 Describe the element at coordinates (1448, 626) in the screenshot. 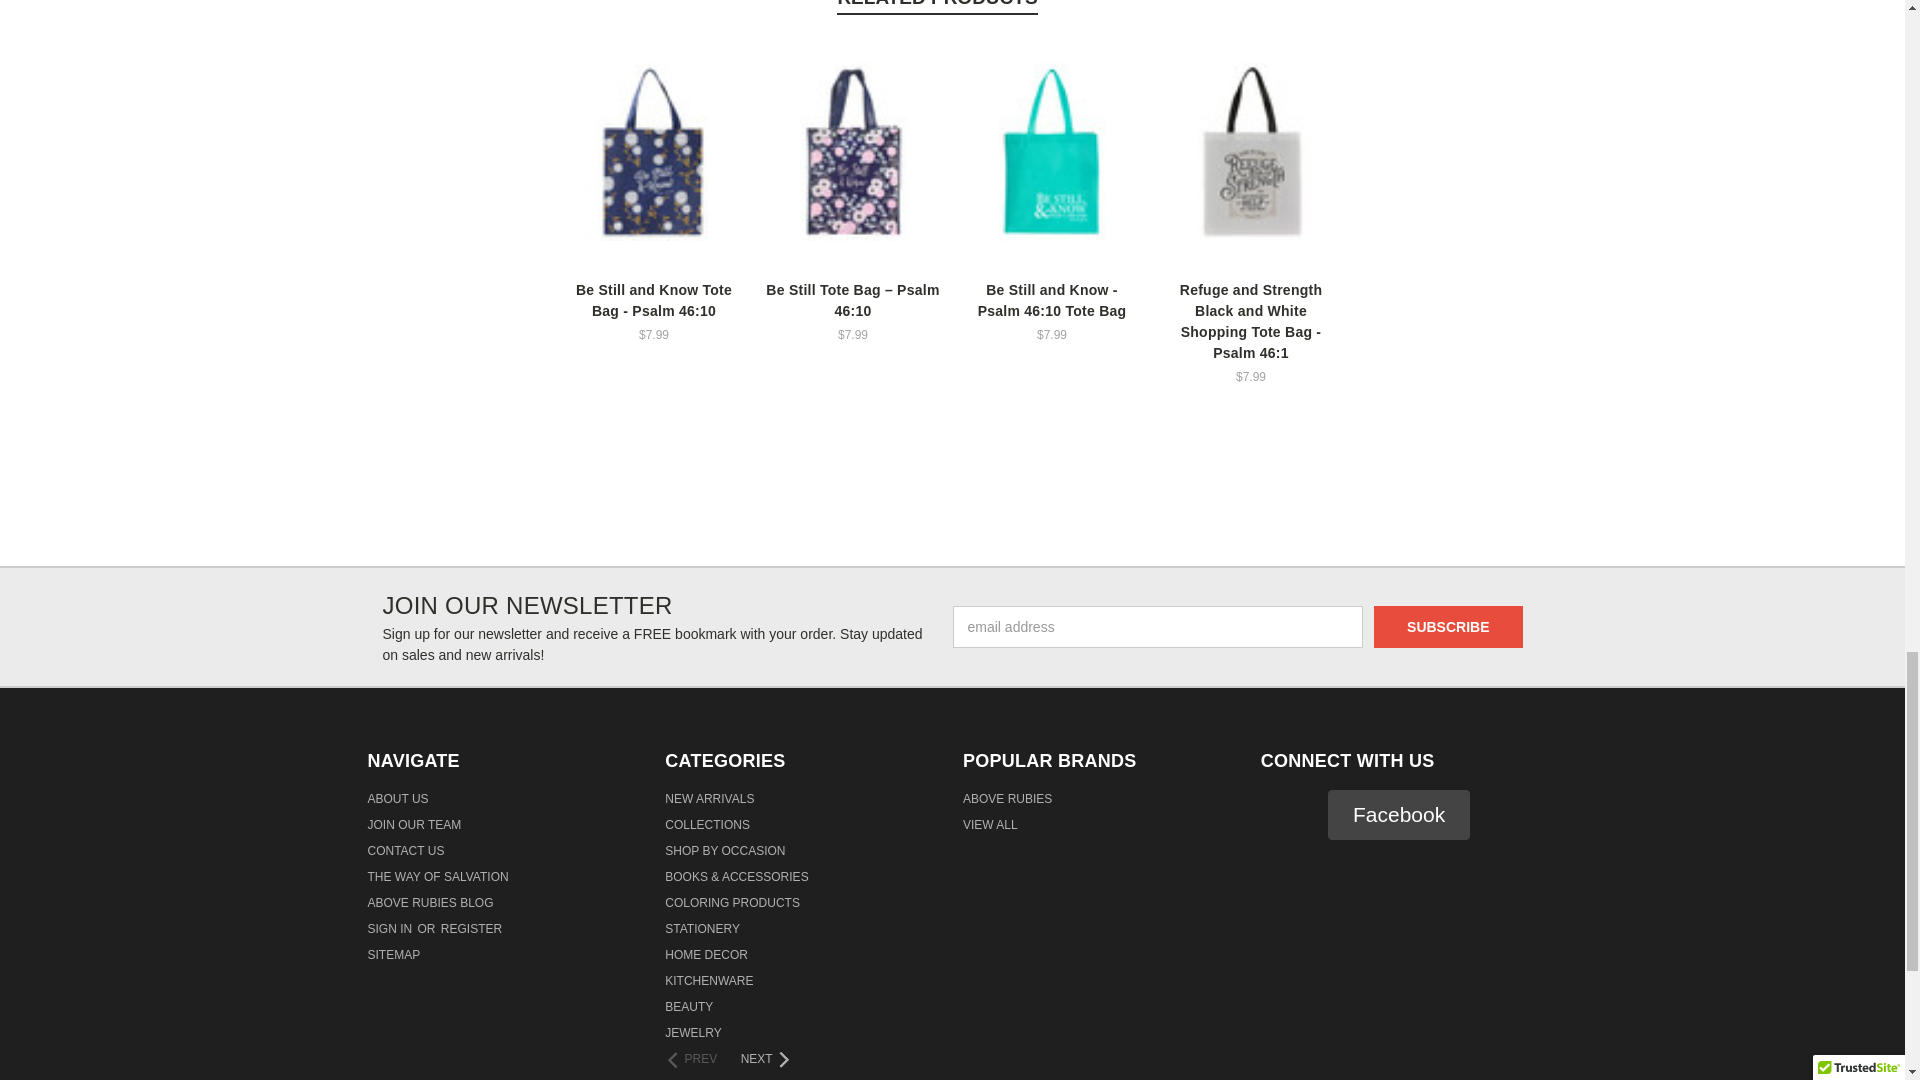

I see `Subscribe` at that location.